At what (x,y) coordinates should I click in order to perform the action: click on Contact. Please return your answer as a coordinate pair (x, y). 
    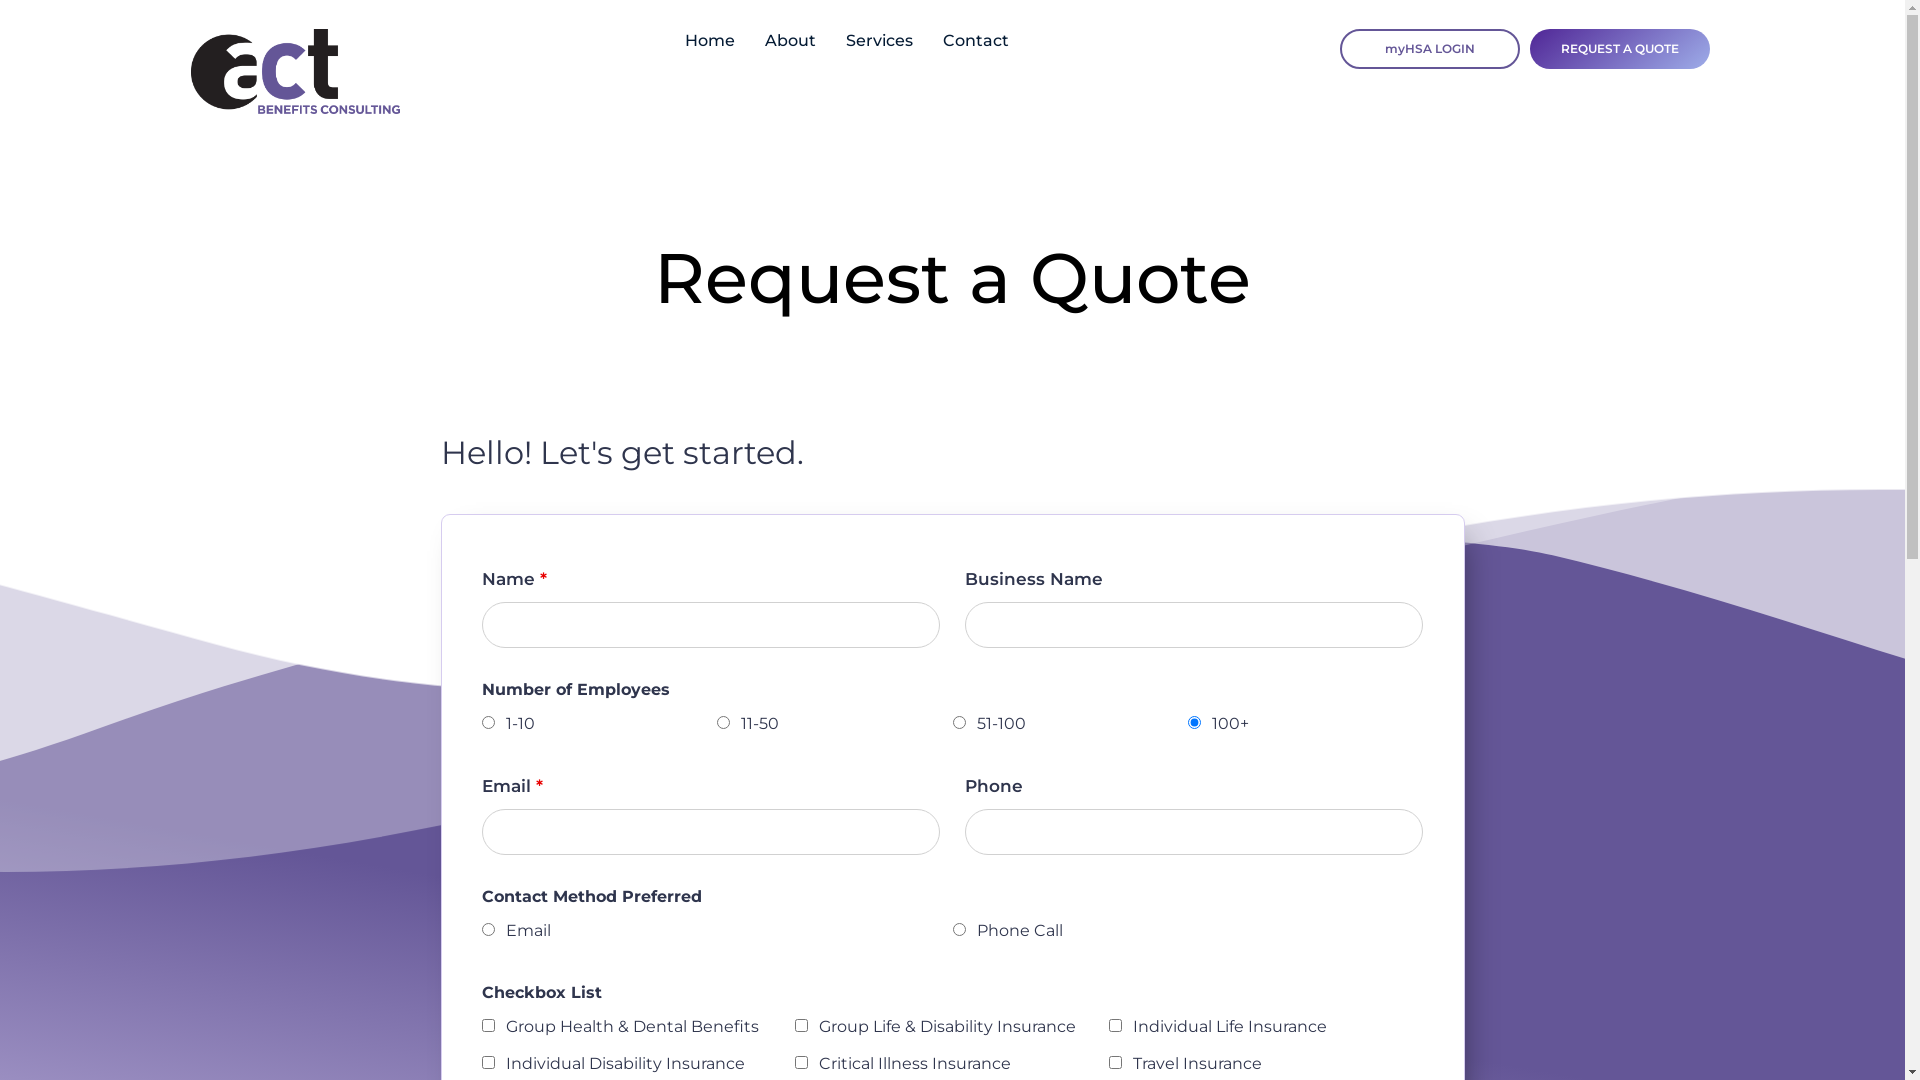
    Looking at the image, I should click on (976, 41).